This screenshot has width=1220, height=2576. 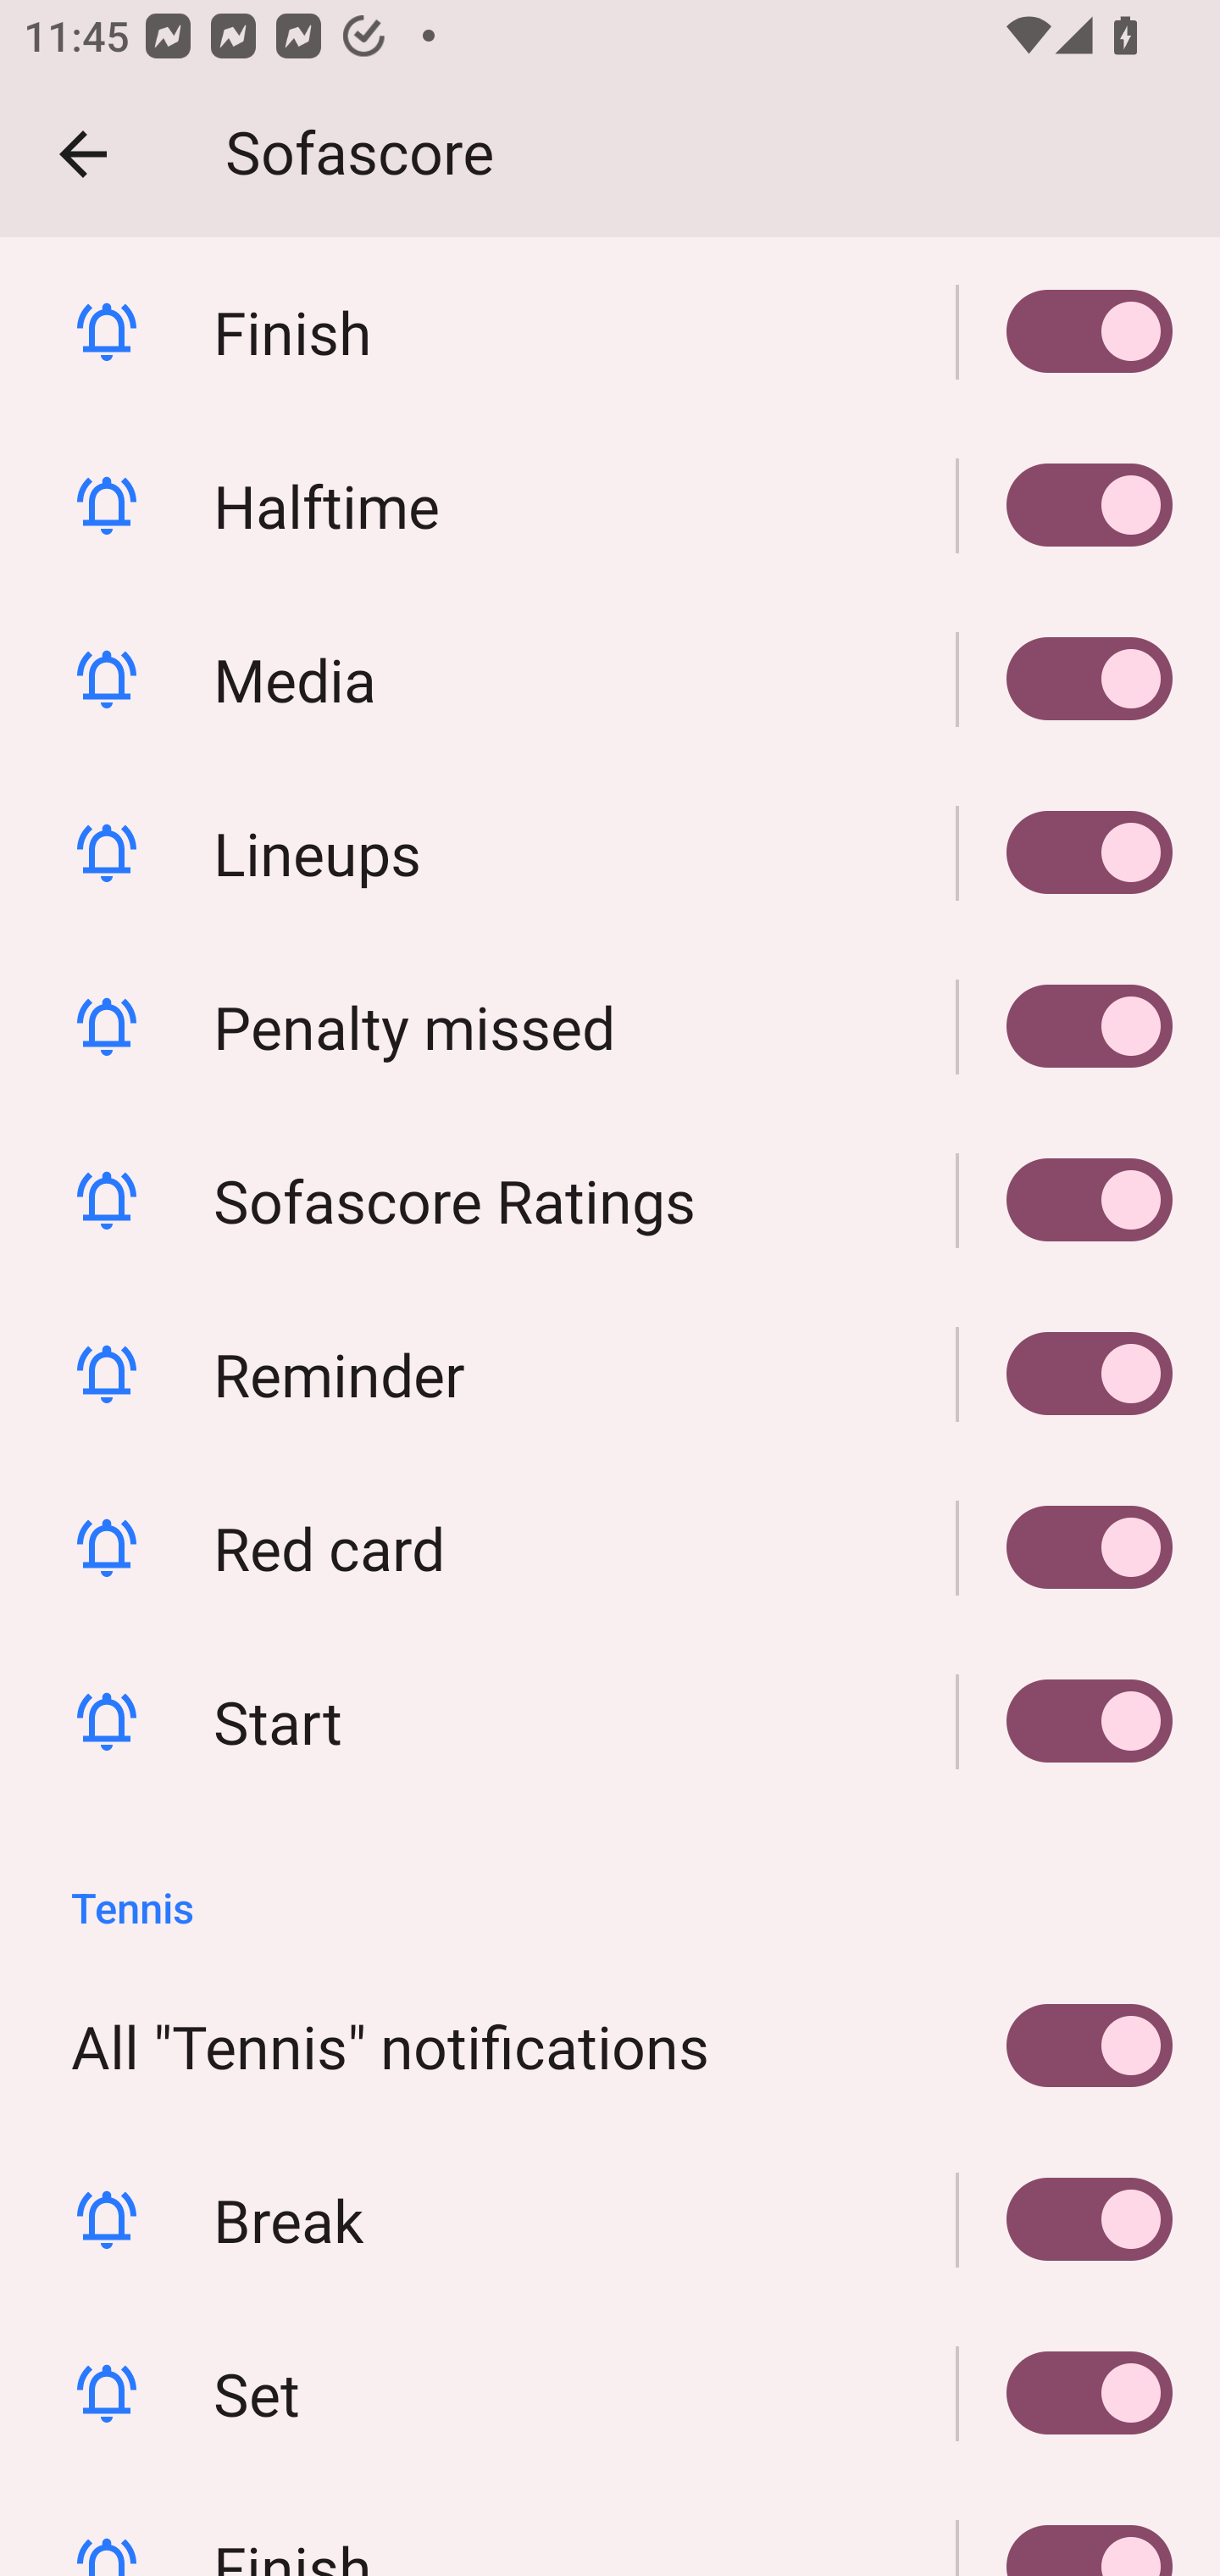 What do you see at coordinates (1065, 2529) in the screenshot?
I see `Finish` at bounding box center [1065, 2529].